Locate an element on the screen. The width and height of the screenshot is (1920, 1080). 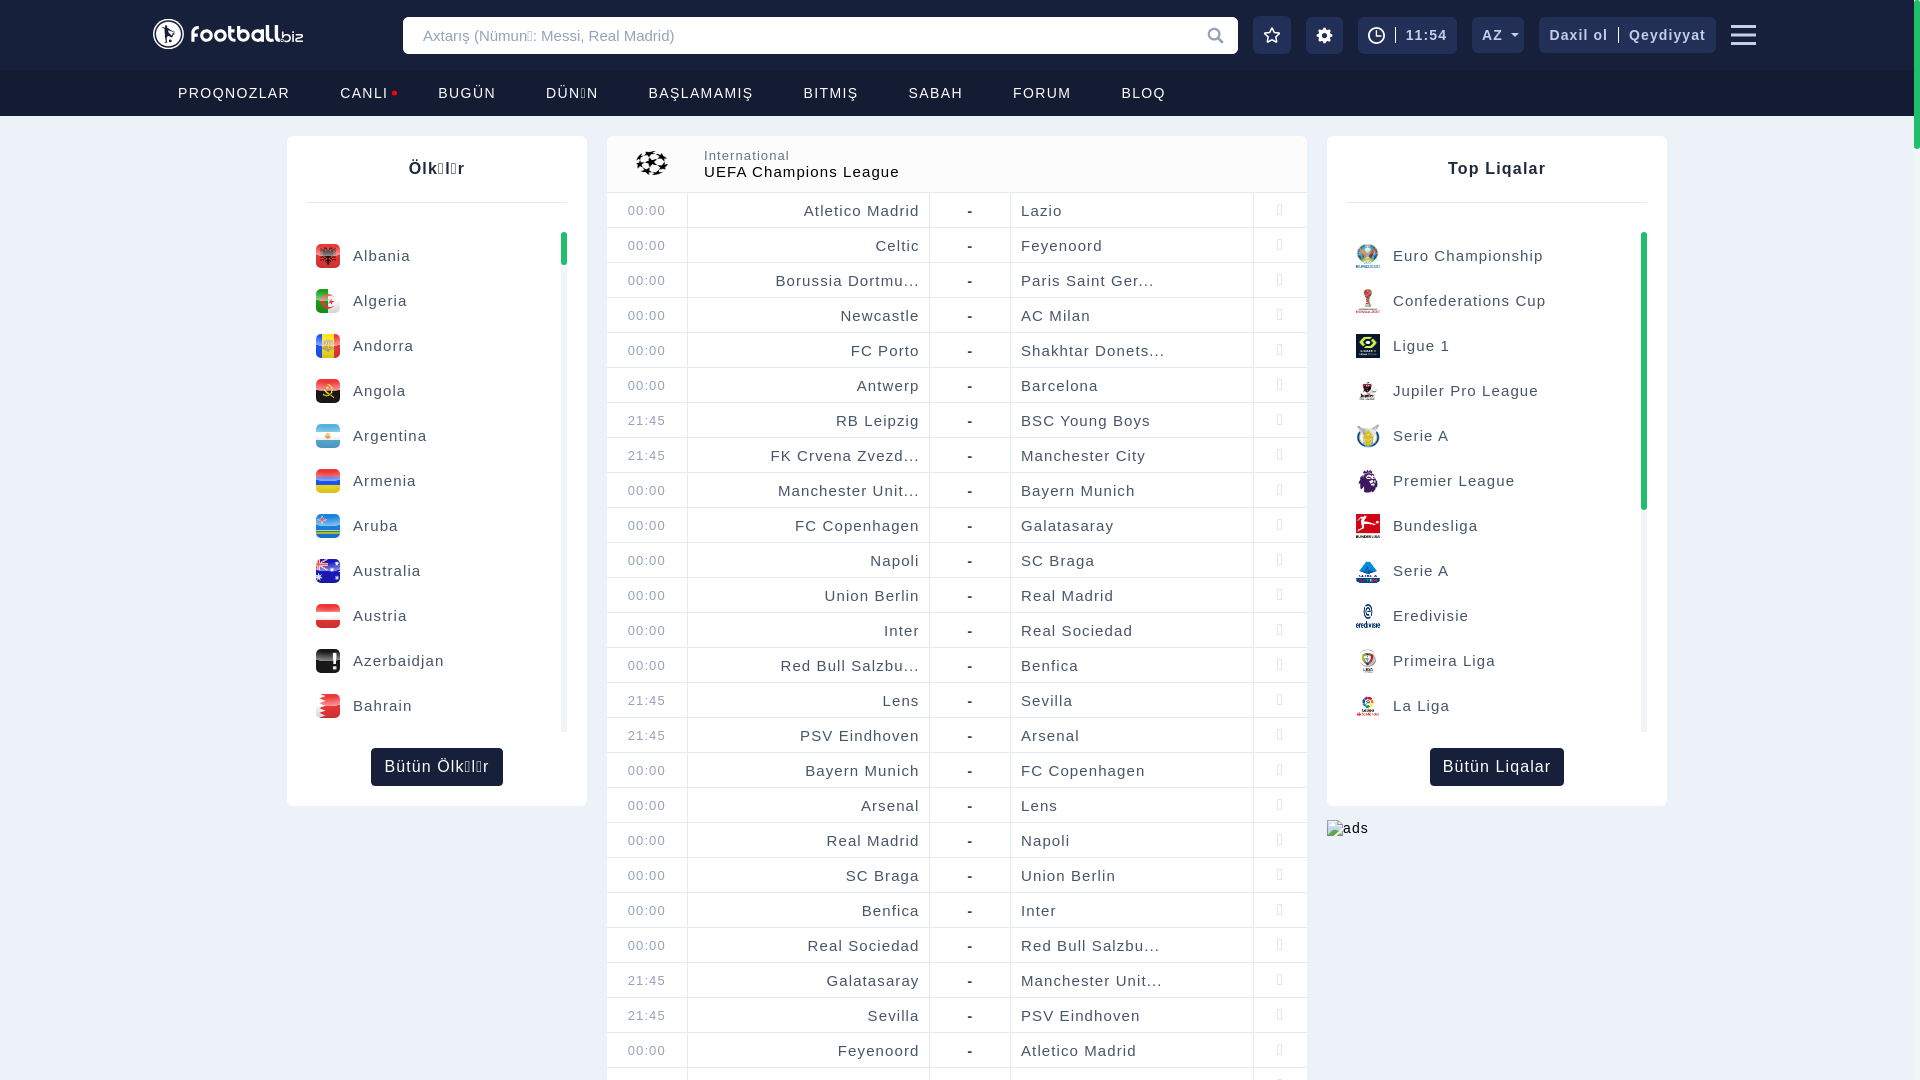
PROQNOZLAR is located at coordinates (234, 93).